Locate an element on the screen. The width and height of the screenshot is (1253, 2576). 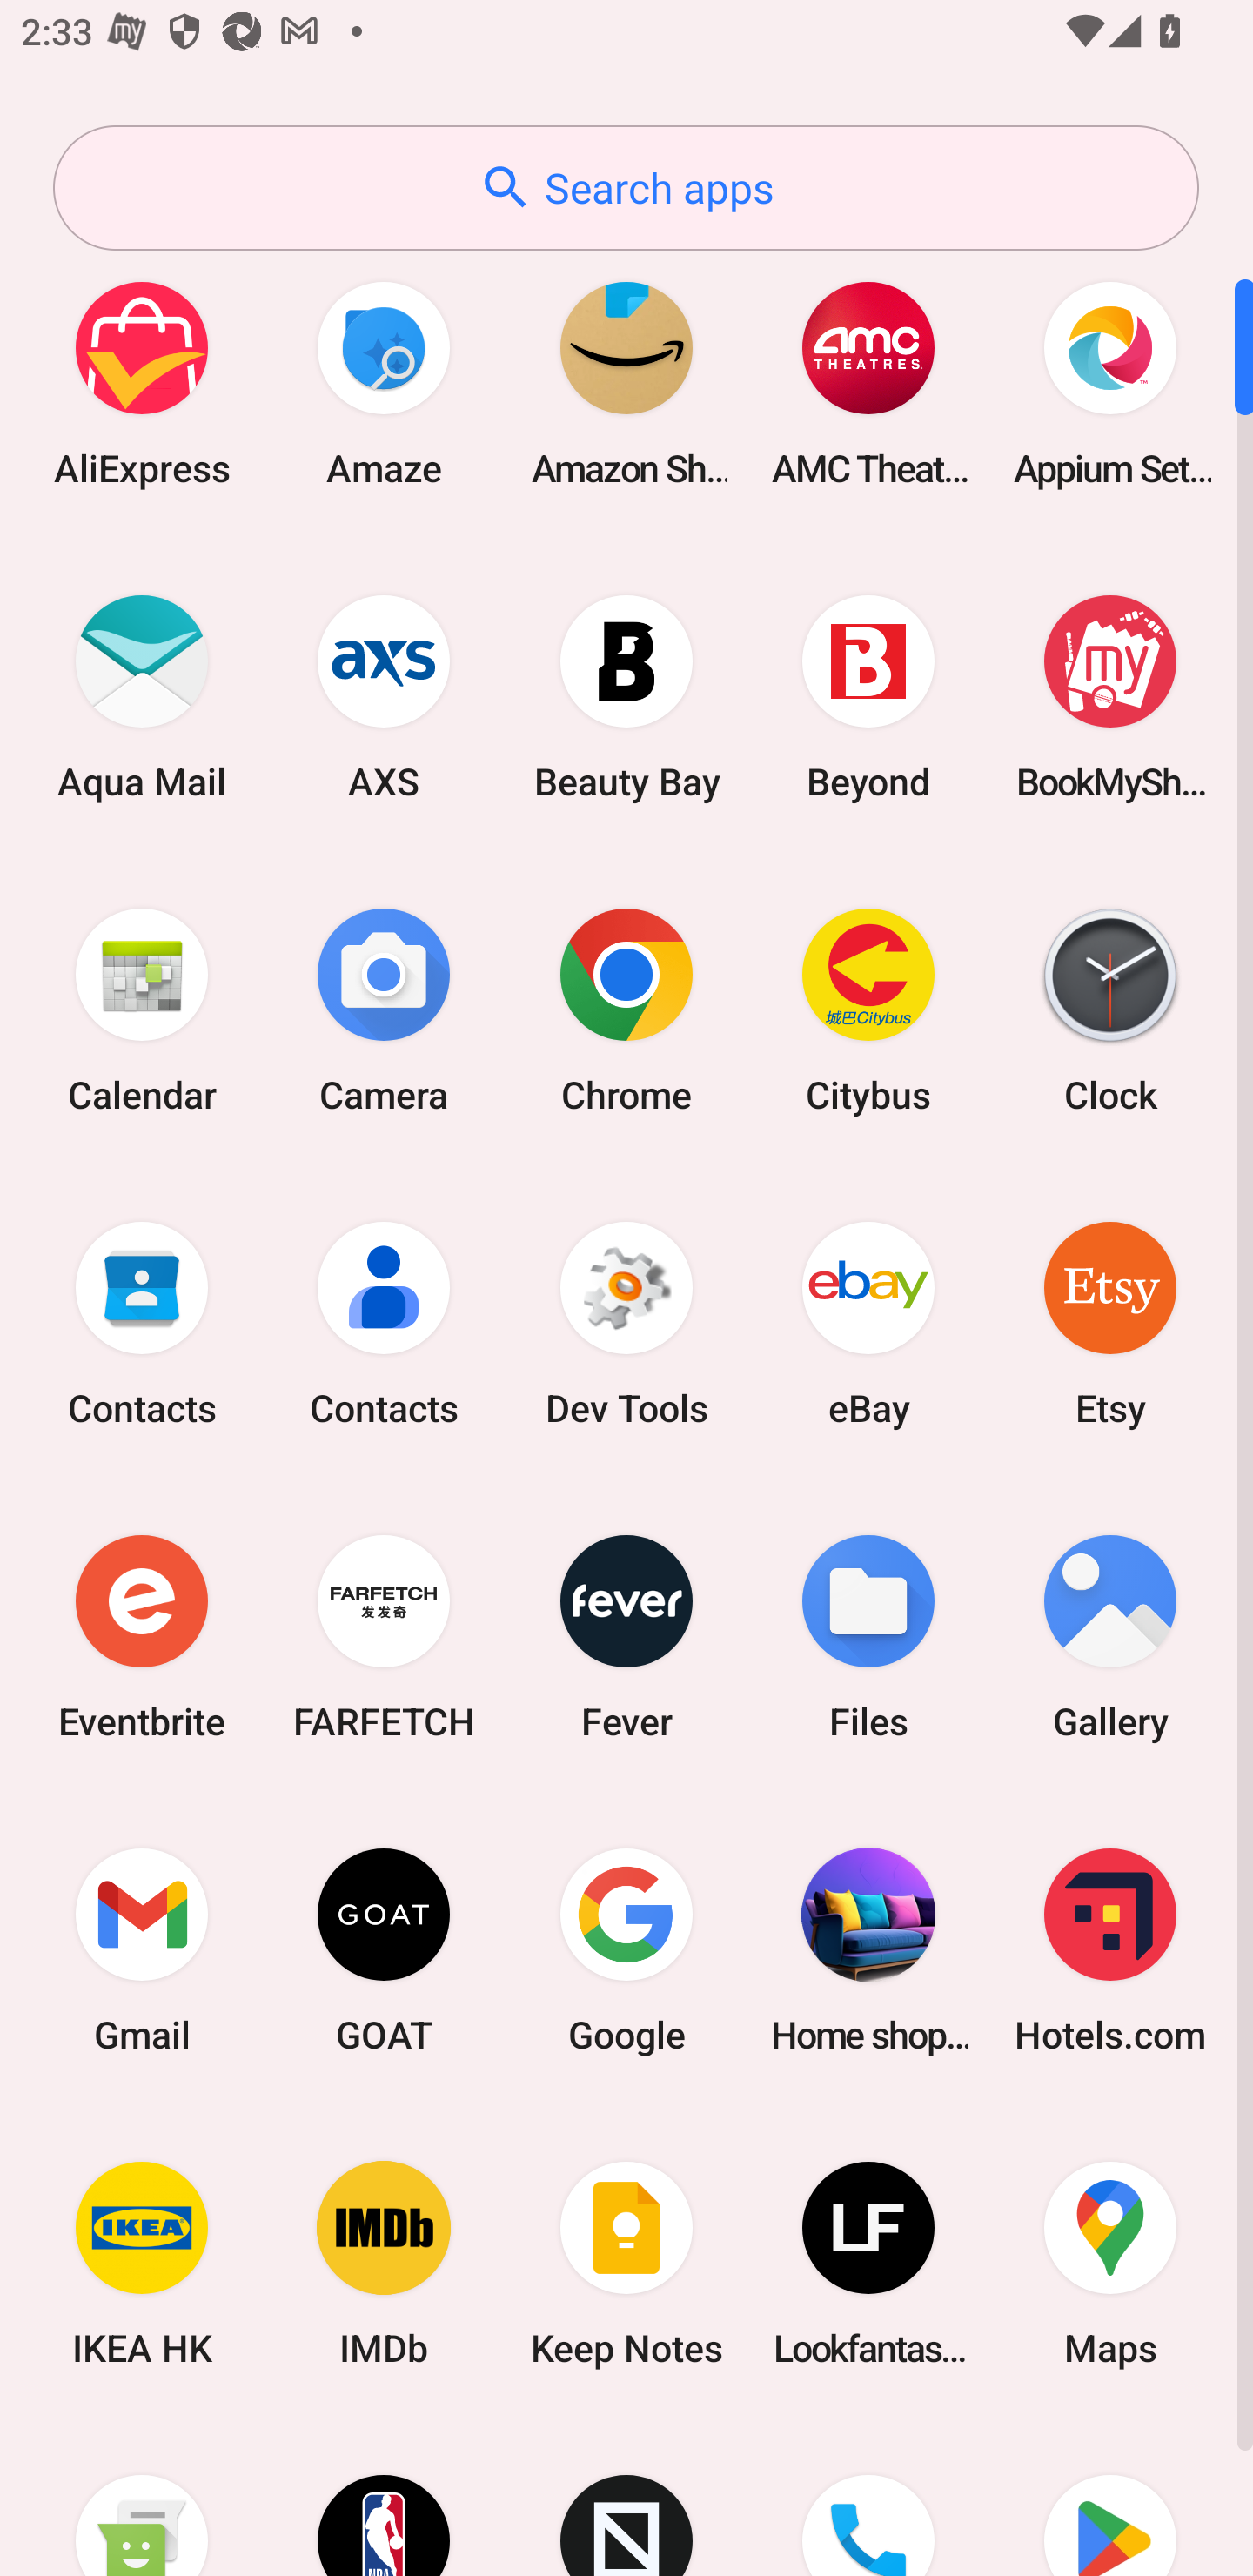
Aqua Mail is located at coordinates (142, 696).